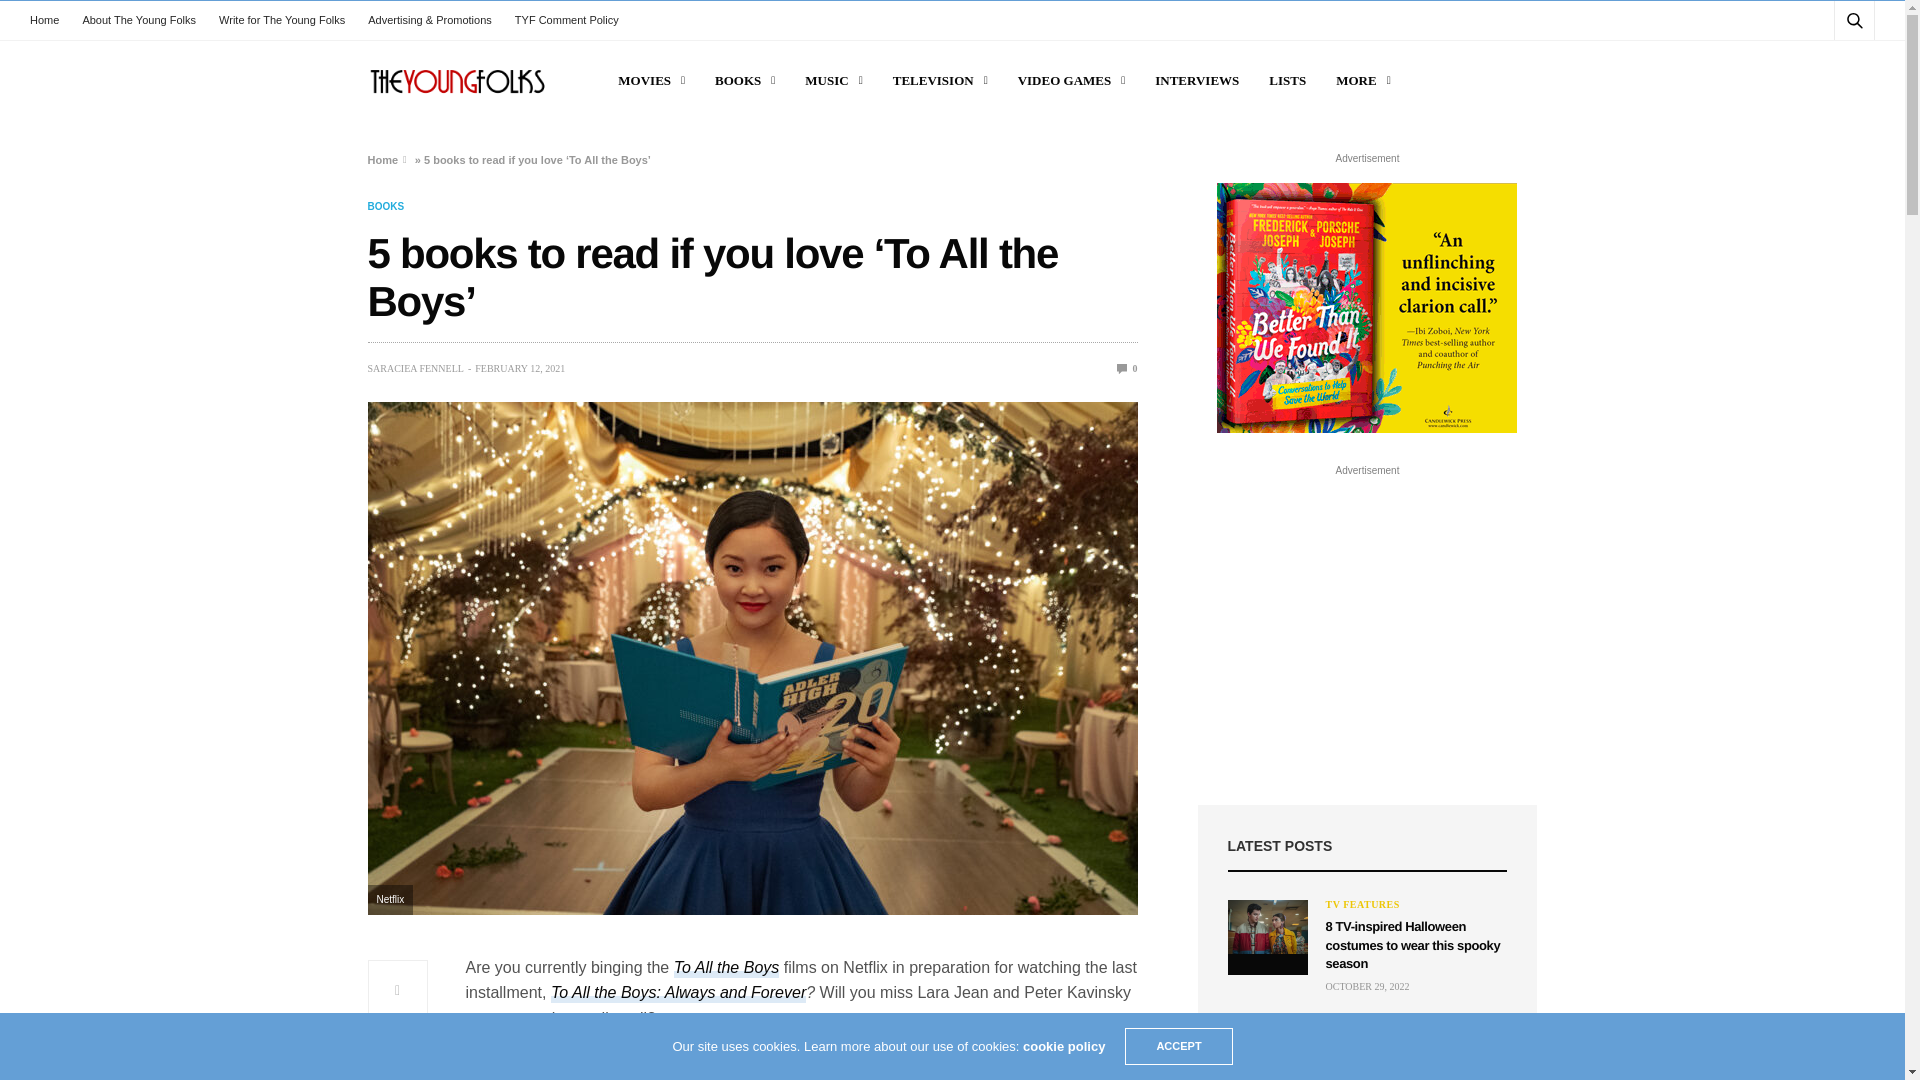 This screenshot has height=1080, width=1920. I want to click on VIDEO GAMES, so click(1071, 81).